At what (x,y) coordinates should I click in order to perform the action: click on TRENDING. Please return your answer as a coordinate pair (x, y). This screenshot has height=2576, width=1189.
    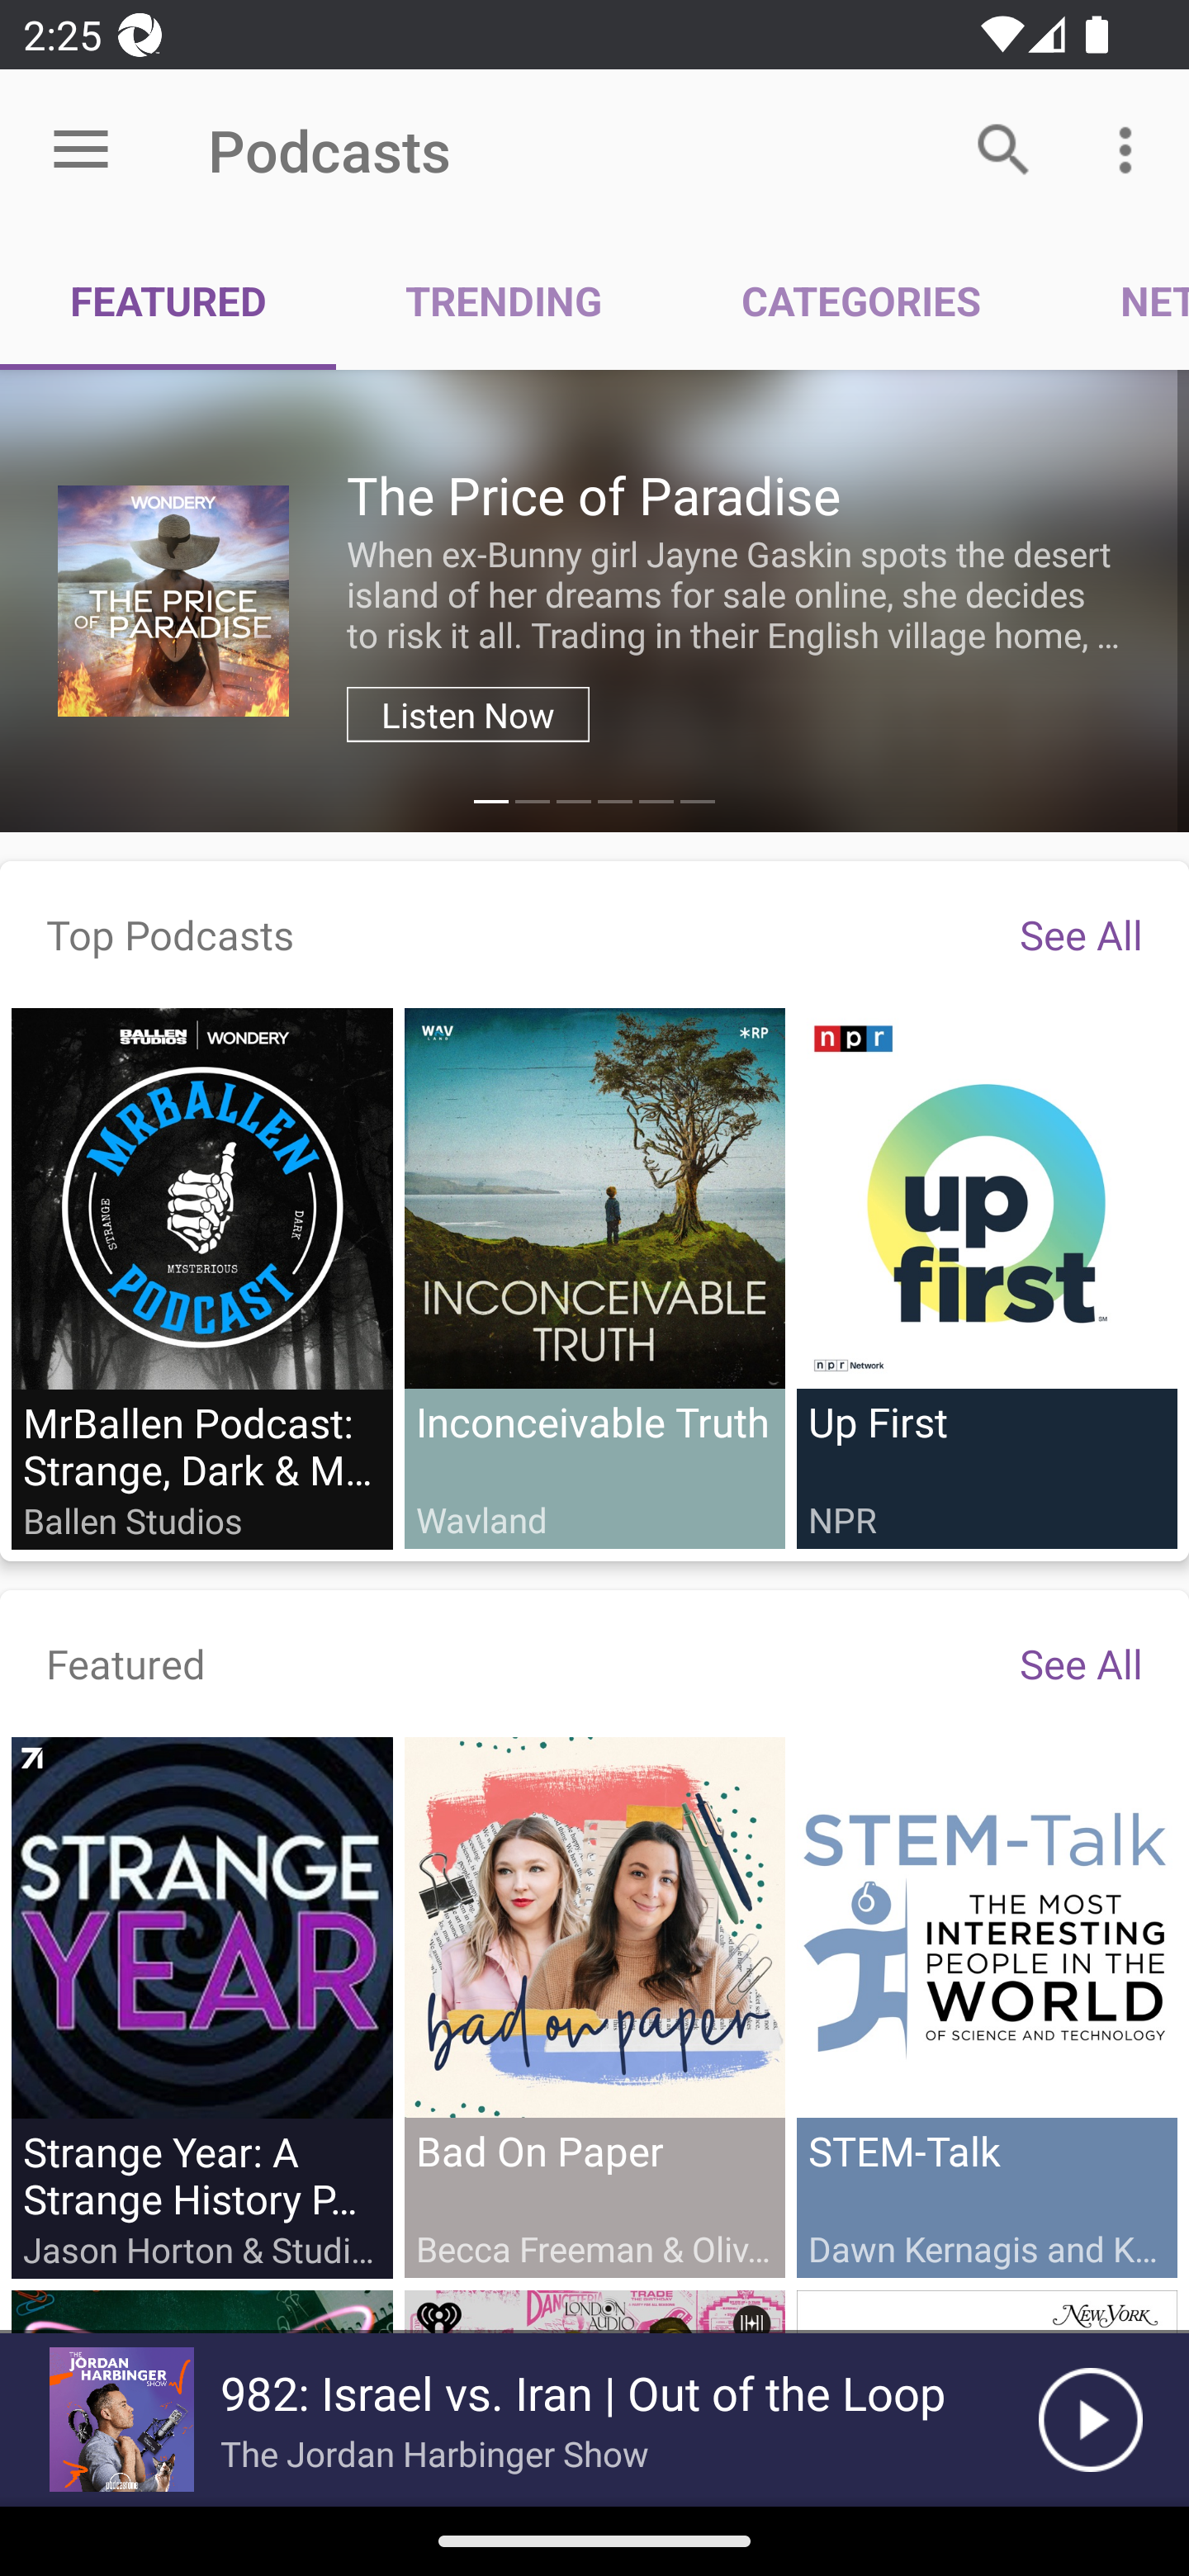
    Looking at the image, I should click on (504, 301).